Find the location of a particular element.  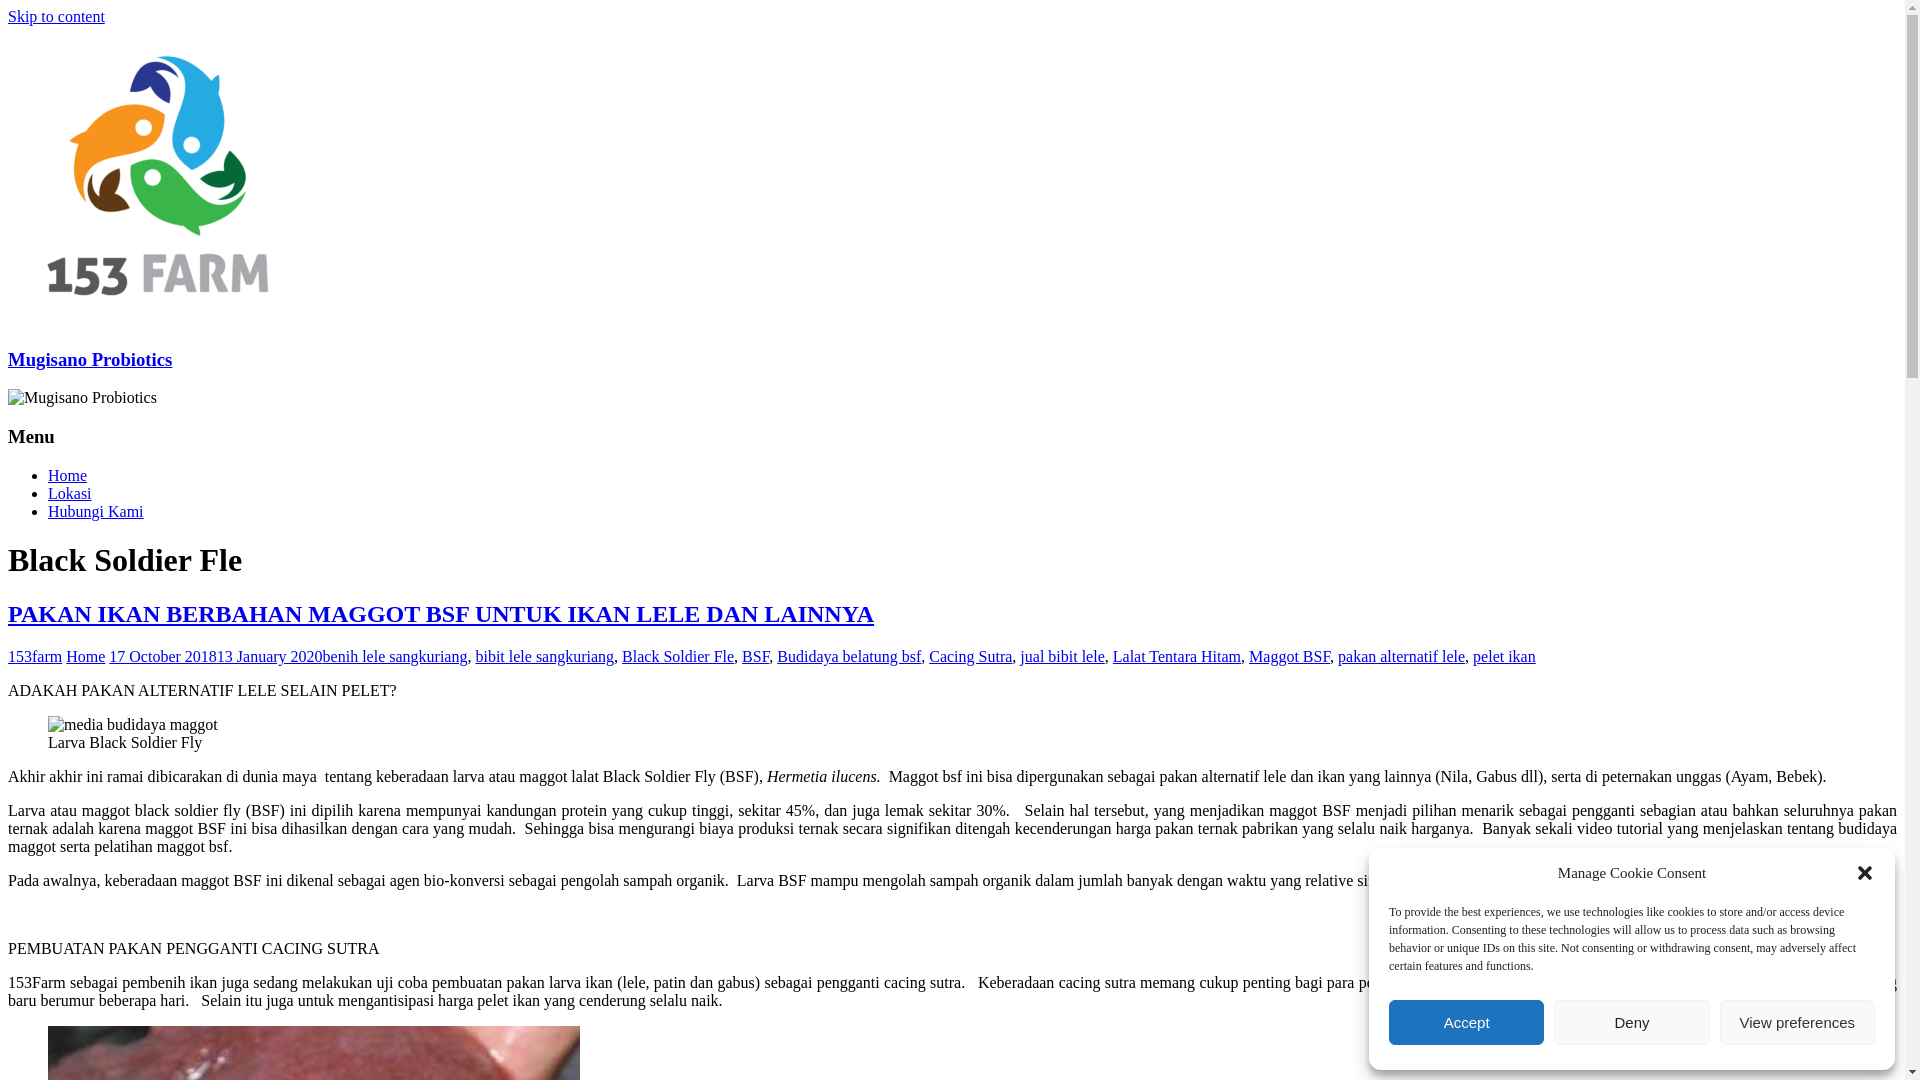

Maggot BSF is located at coordinates (1290, 656).